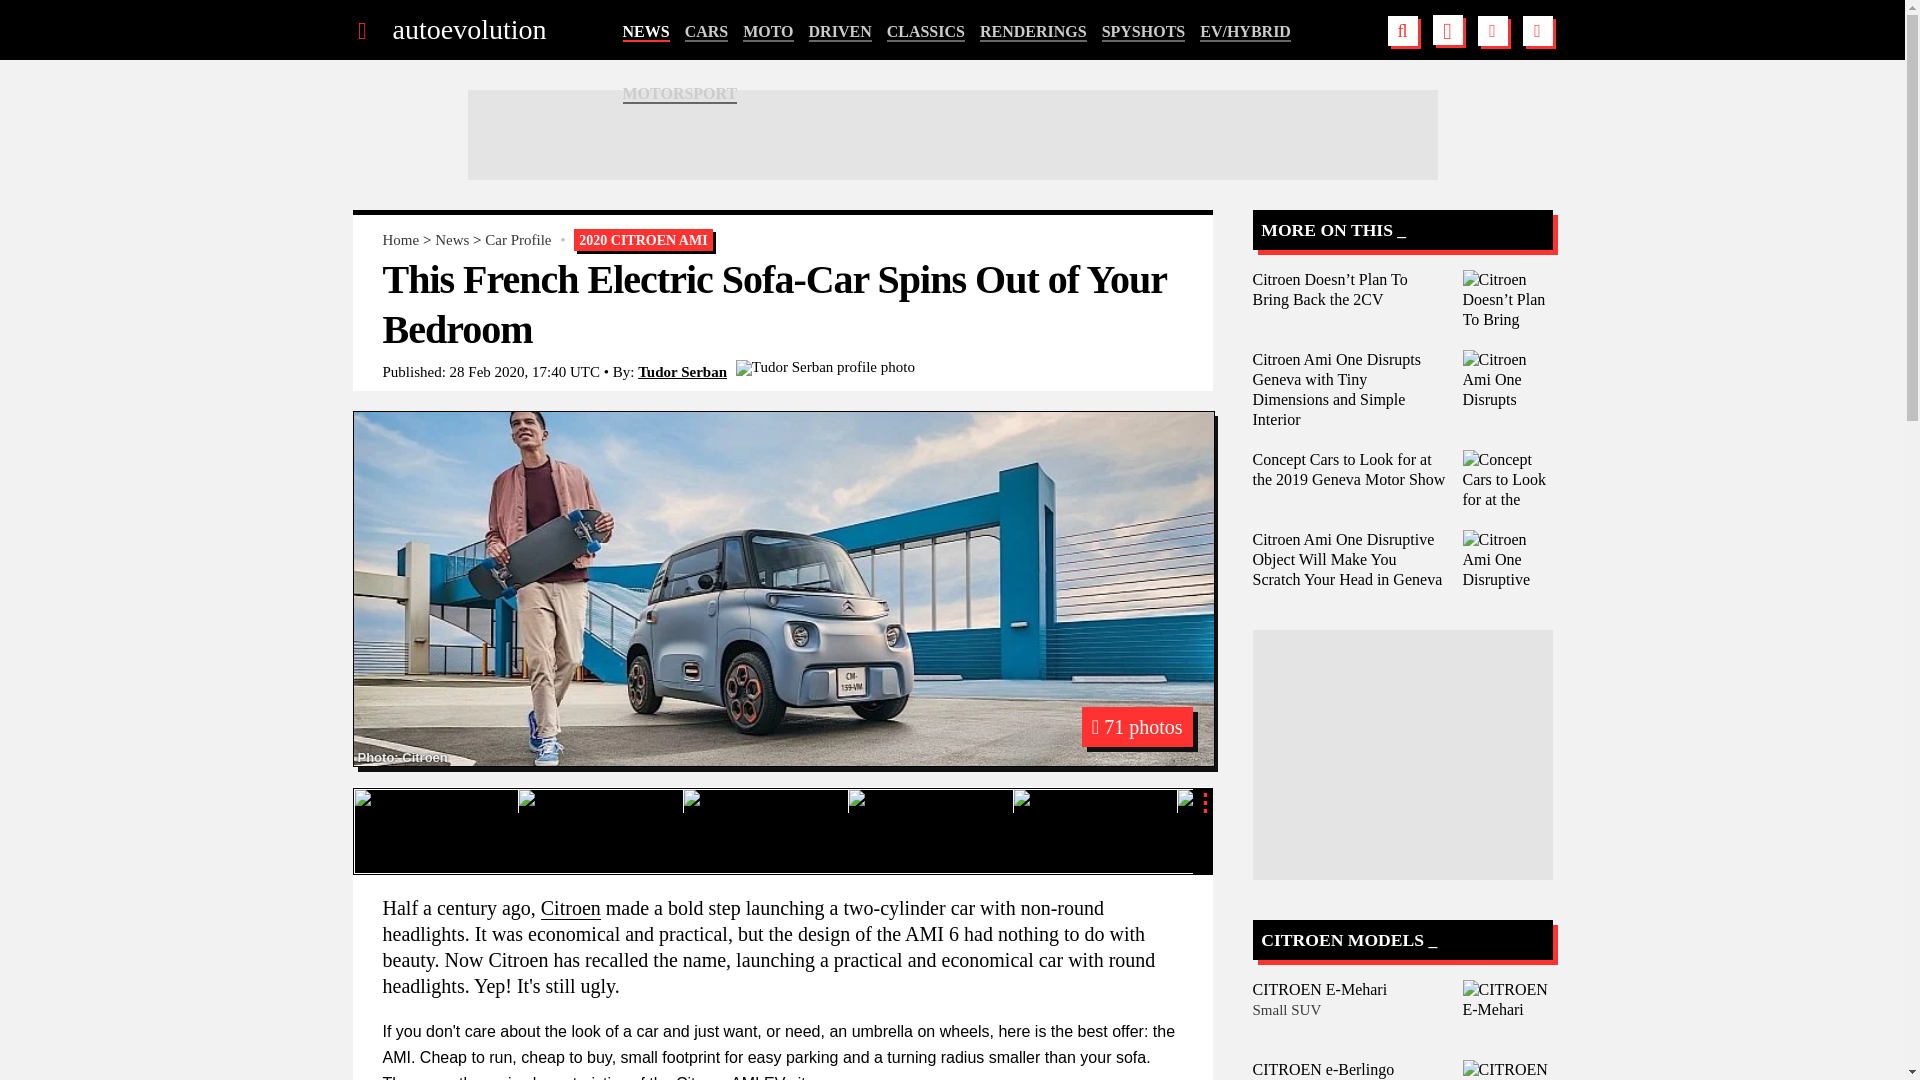 This screenshot has height=1080, width=1920. Describe the element at coordinates (518, 240) in the screenshot. I see `Car Profile` at that location.